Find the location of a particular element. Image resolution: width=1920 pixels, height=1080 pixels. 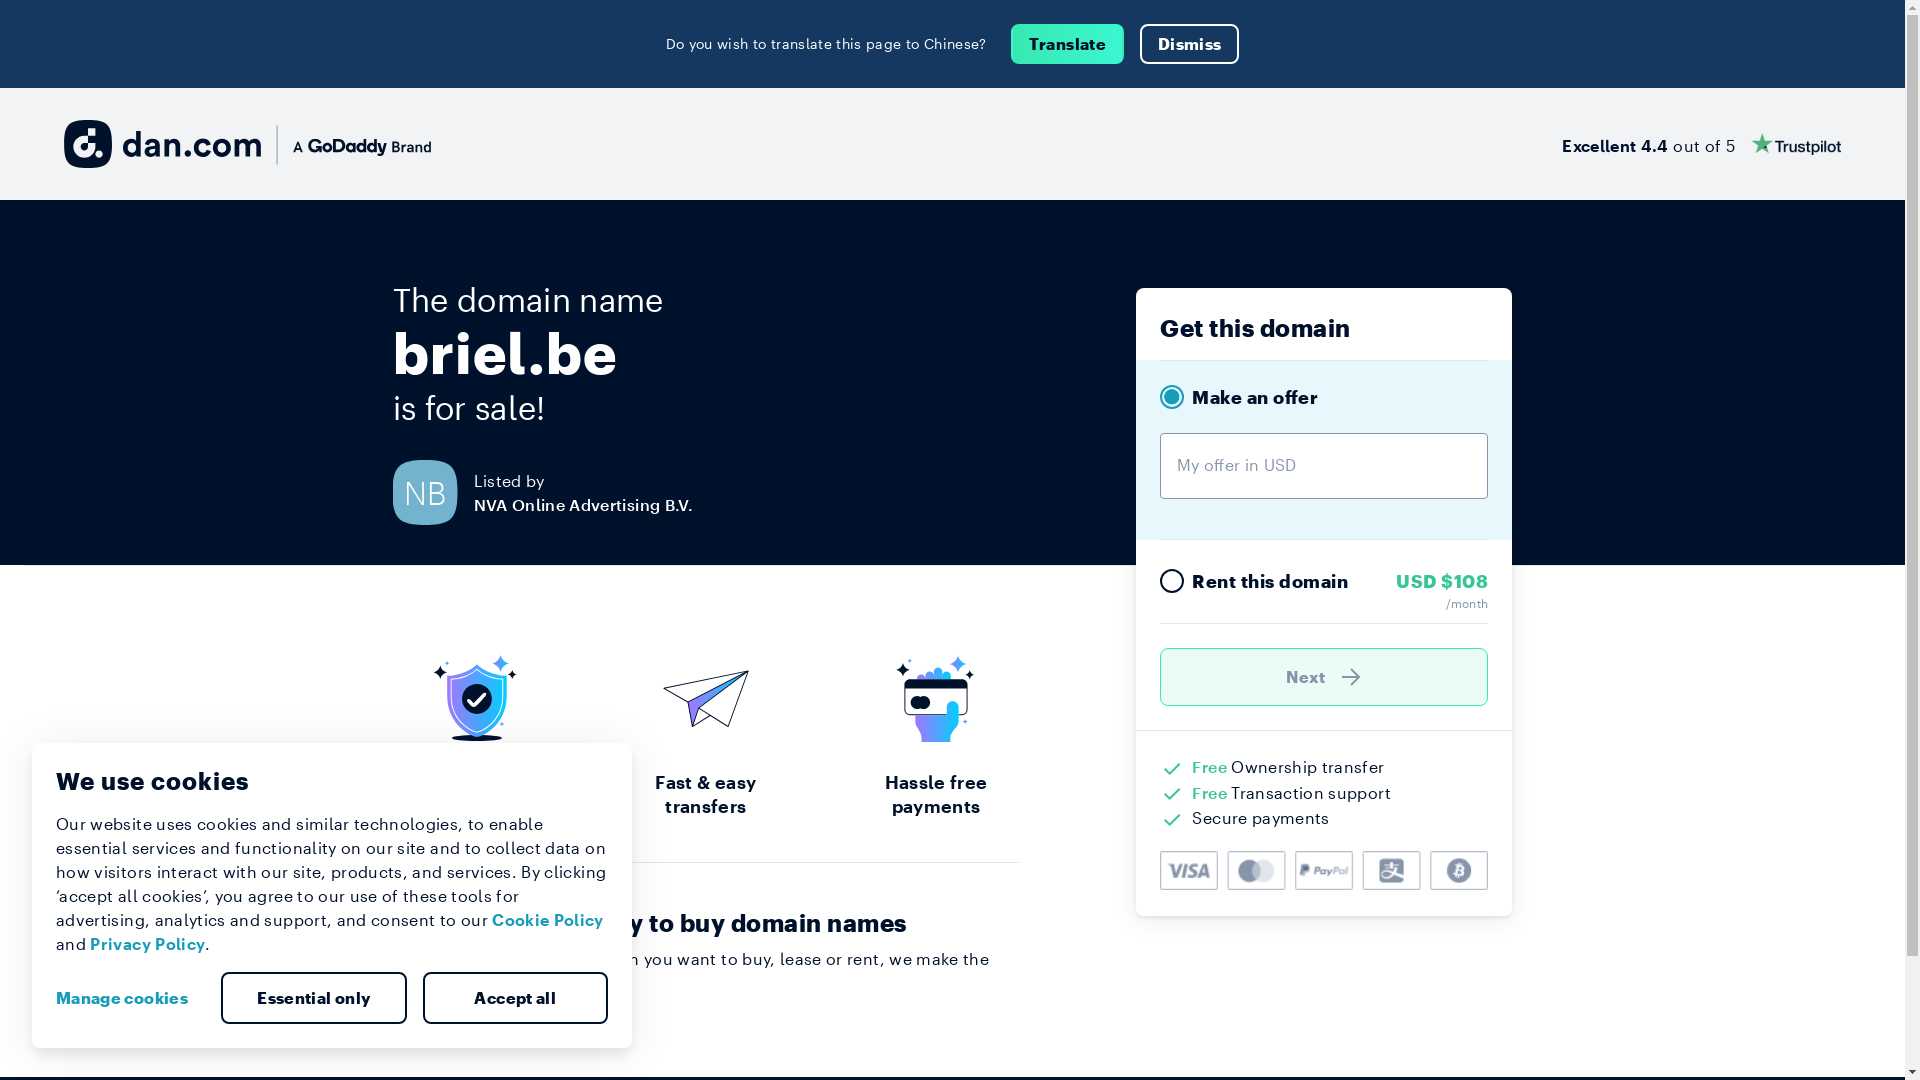

Cookie Policy is located at coordinates (548, 920).